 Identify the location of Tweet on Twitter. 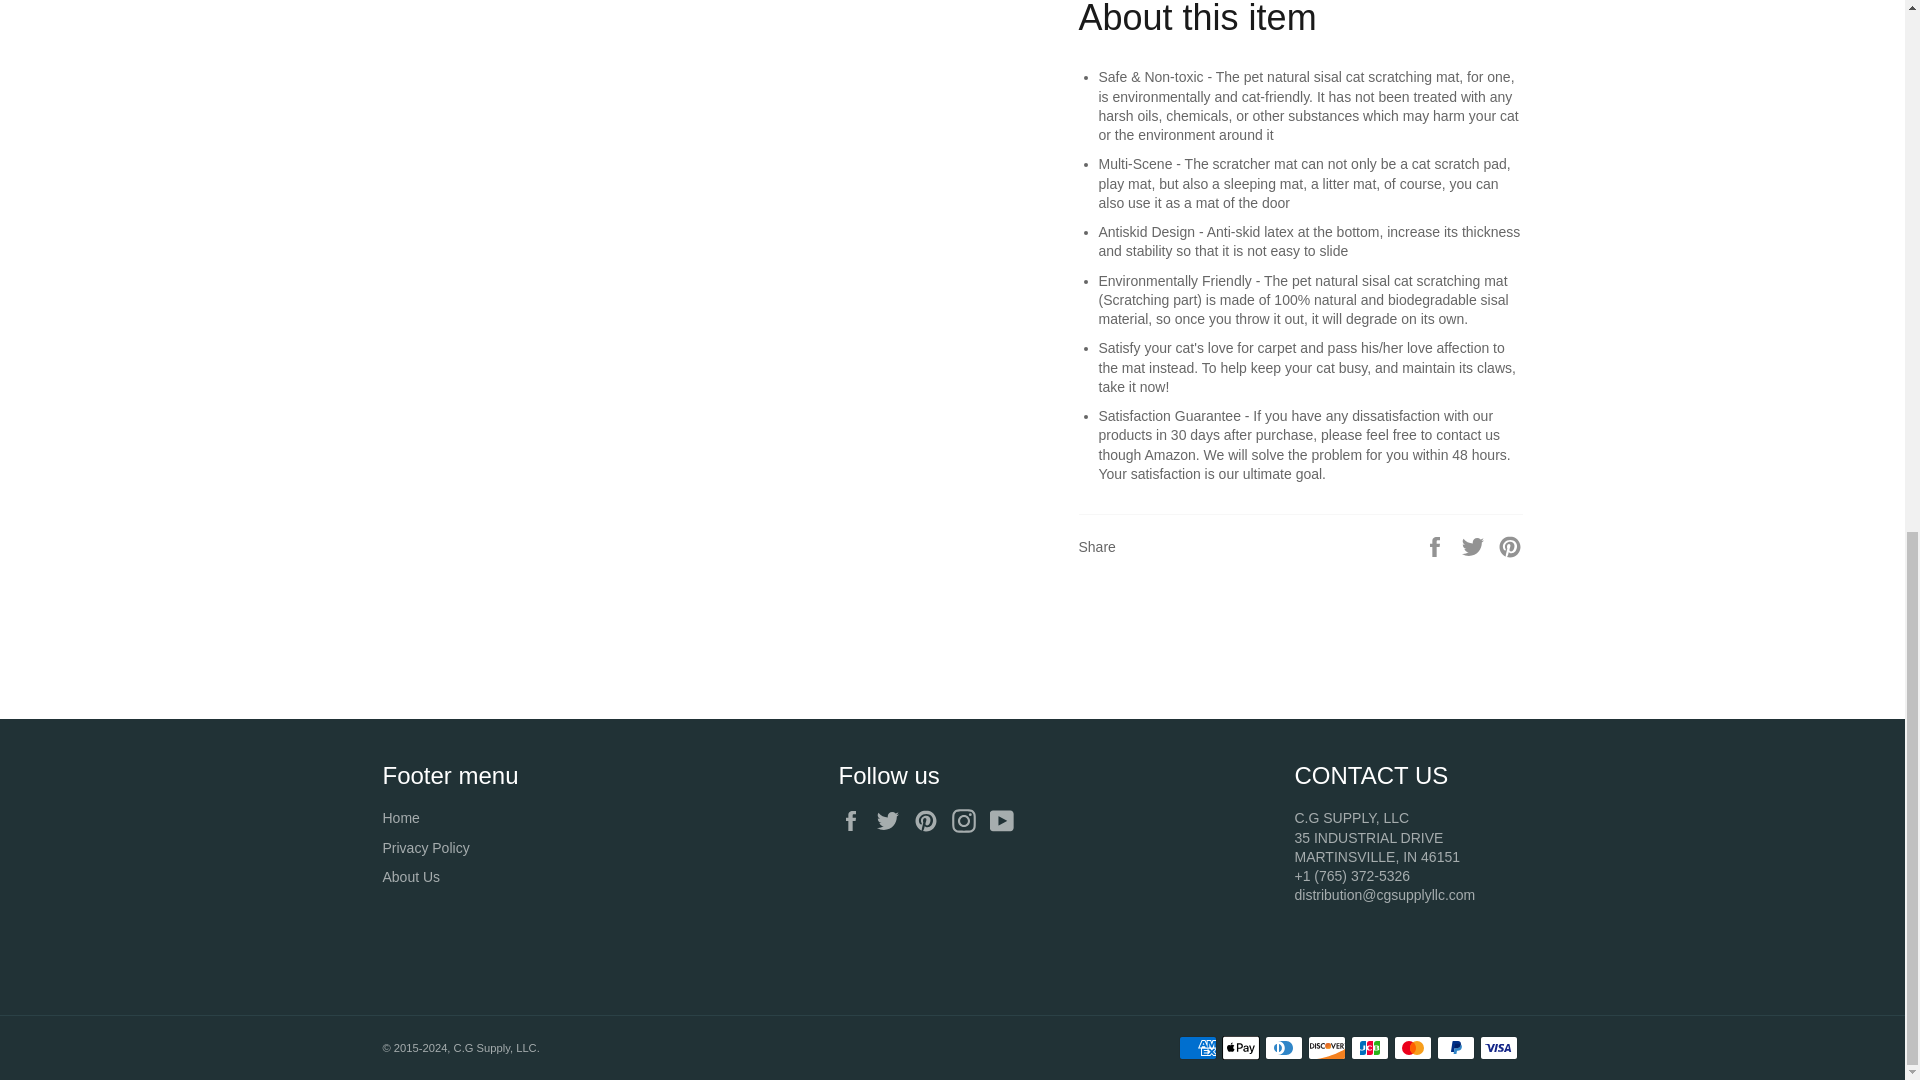
(1475, 546).